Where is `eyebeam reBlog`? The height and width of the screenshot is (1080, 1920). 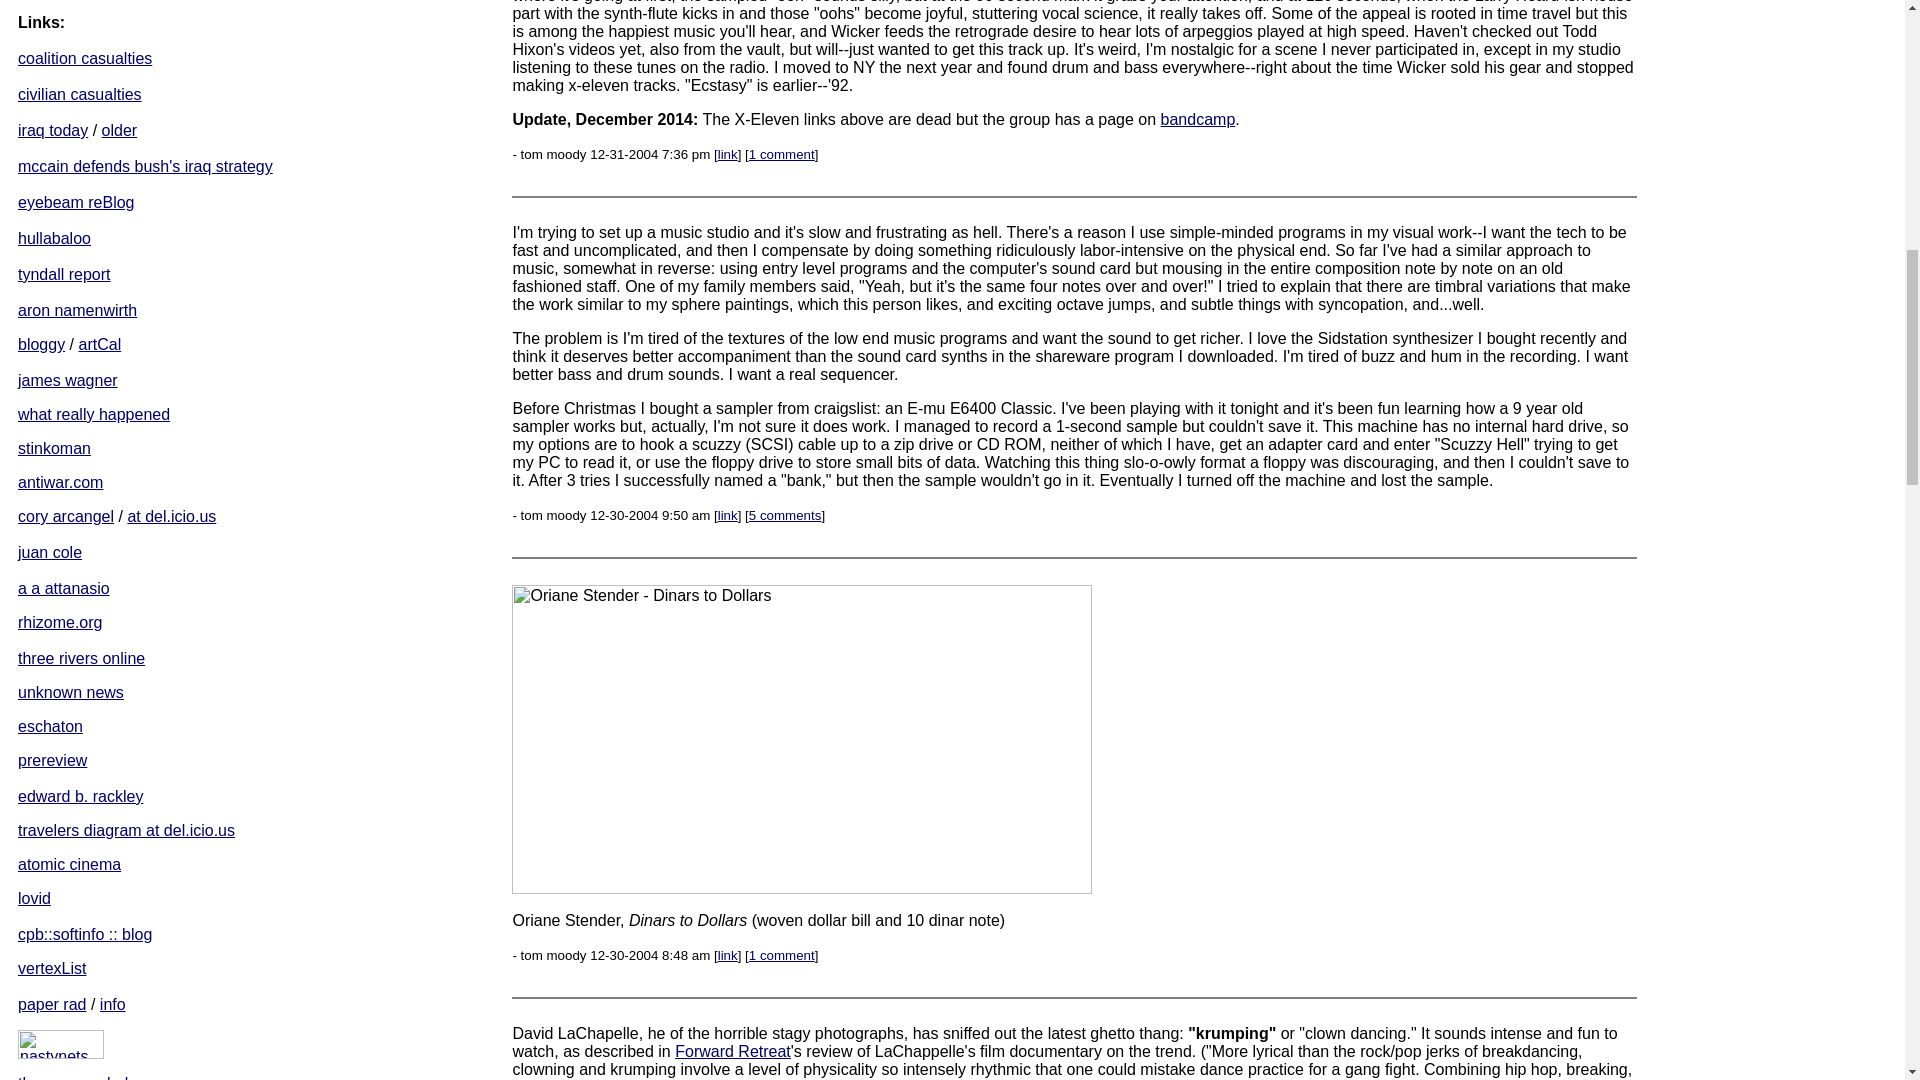 eyebeam reBlog is located at coordinates (76, 202).